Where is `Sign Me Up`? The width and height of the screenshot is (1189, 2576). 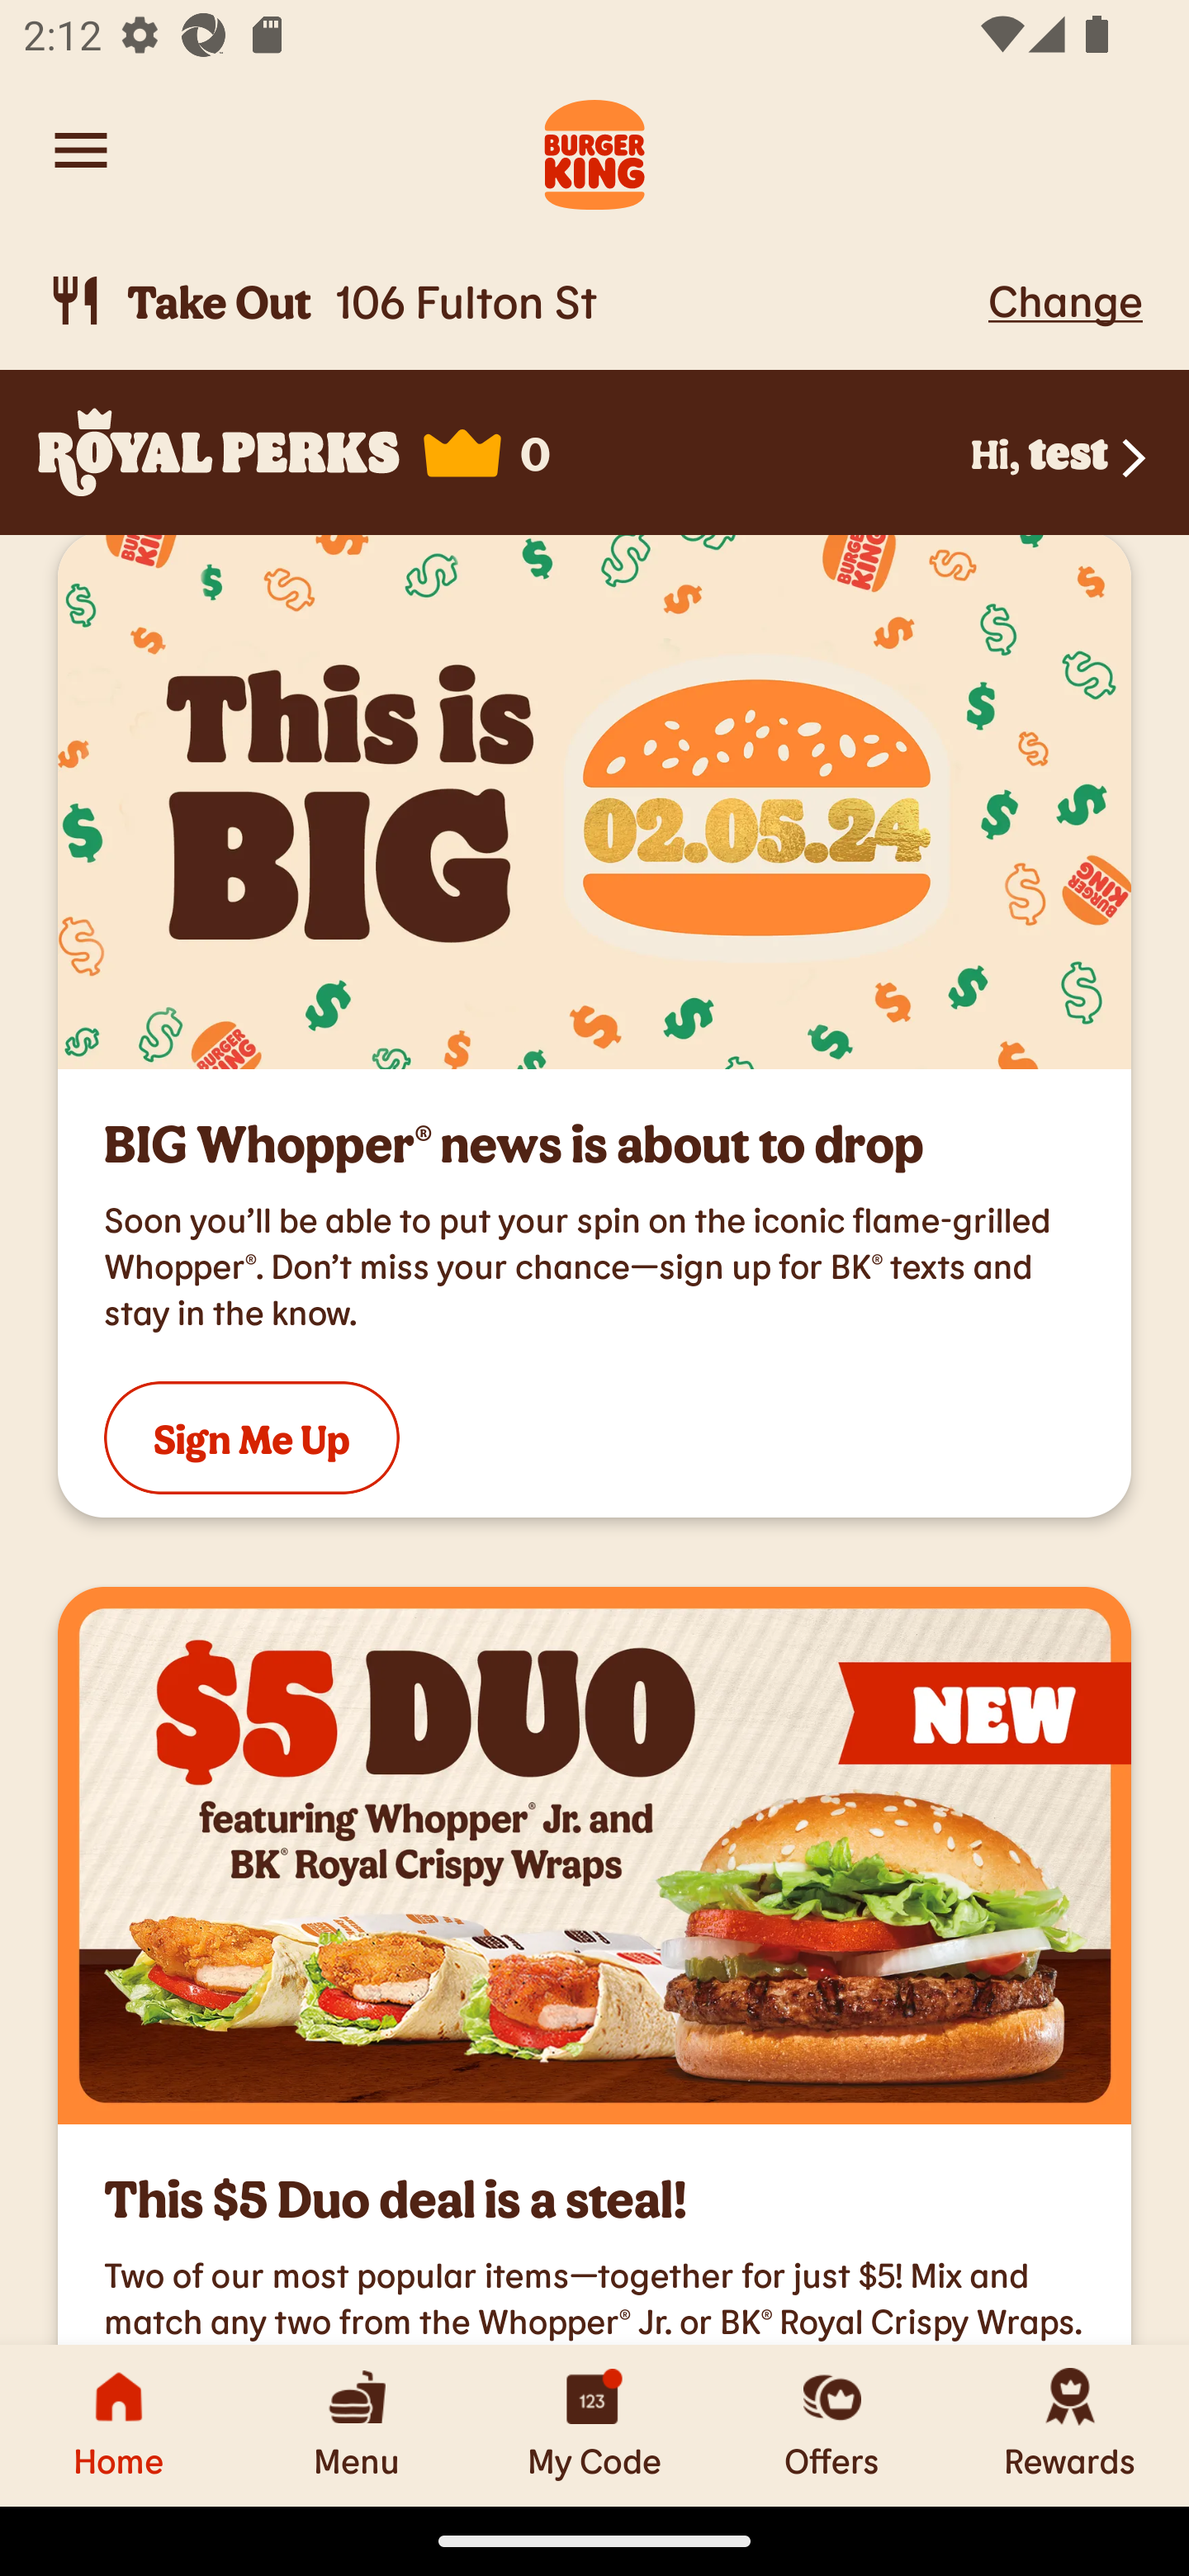
Sign Me Up is located at coordinates (251, 1437).